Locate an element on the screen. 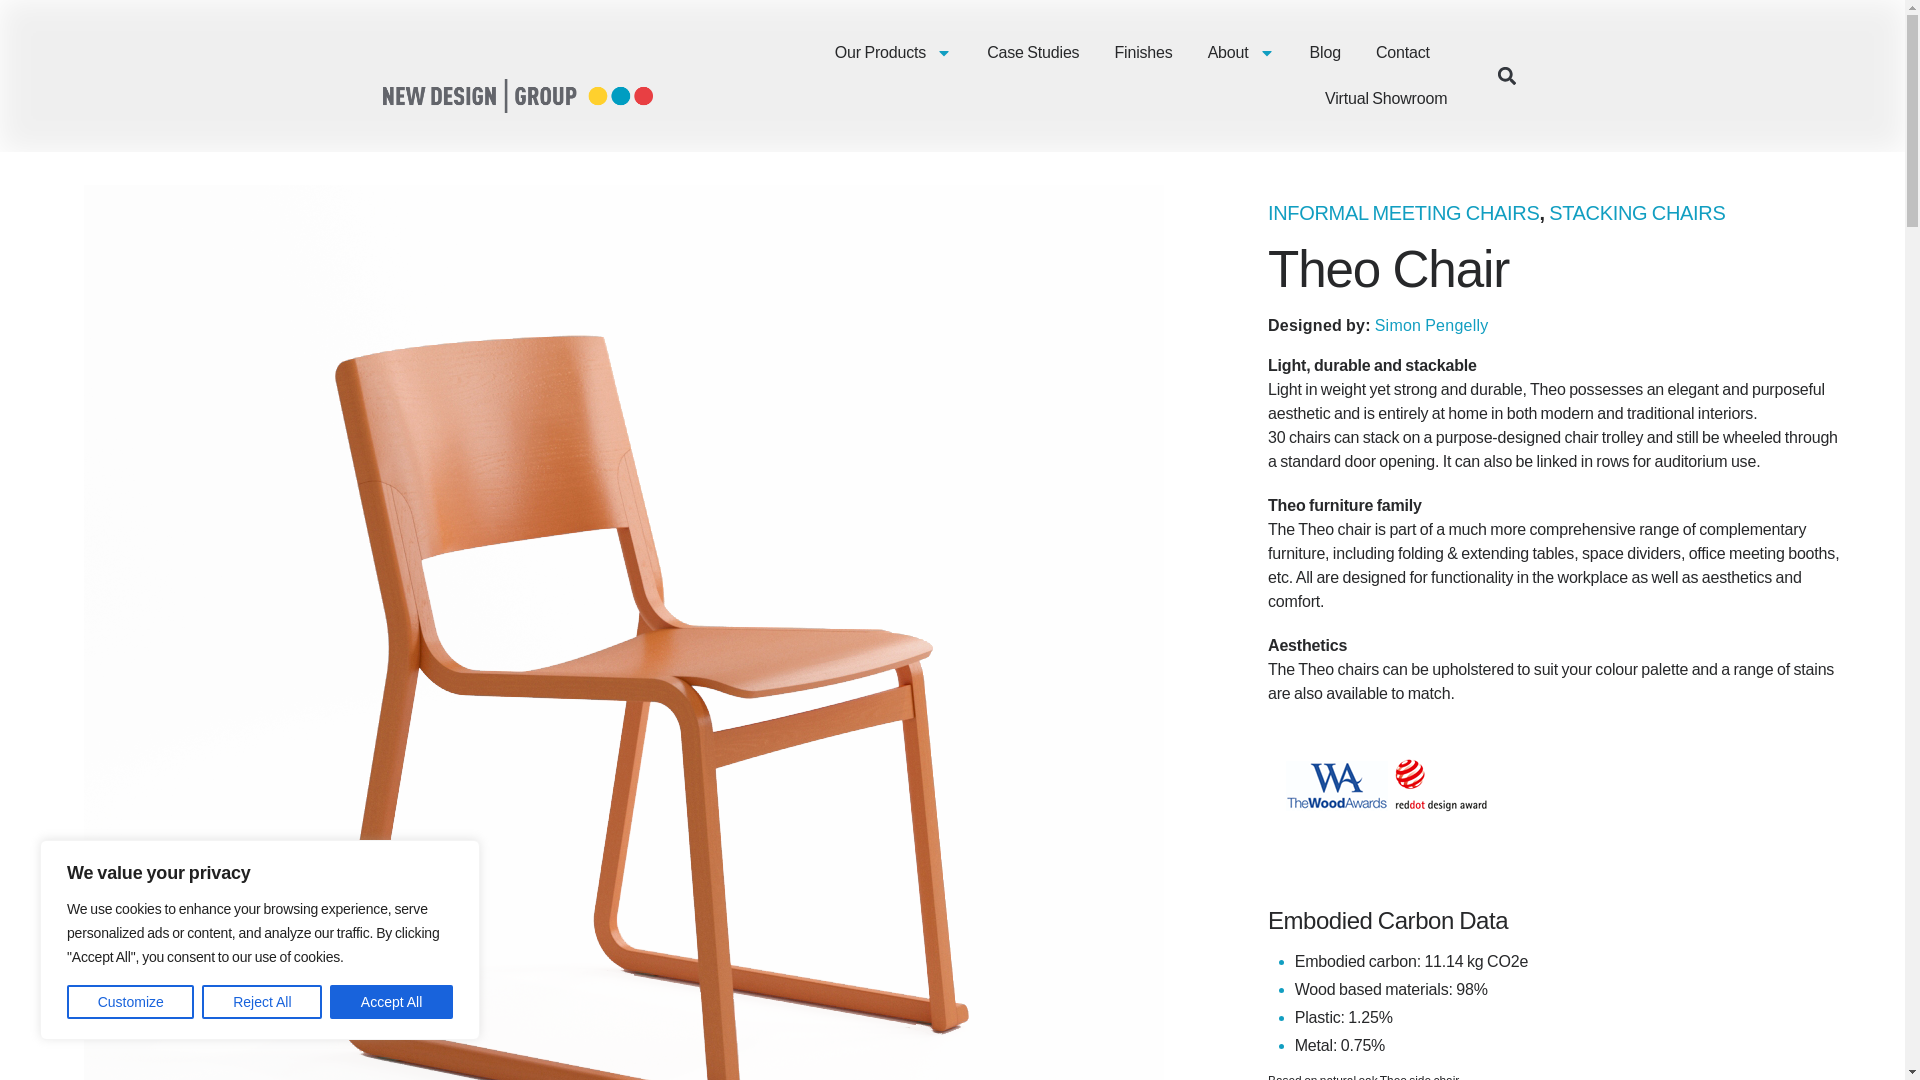  Accept All is located at coordinates (392, 1002).